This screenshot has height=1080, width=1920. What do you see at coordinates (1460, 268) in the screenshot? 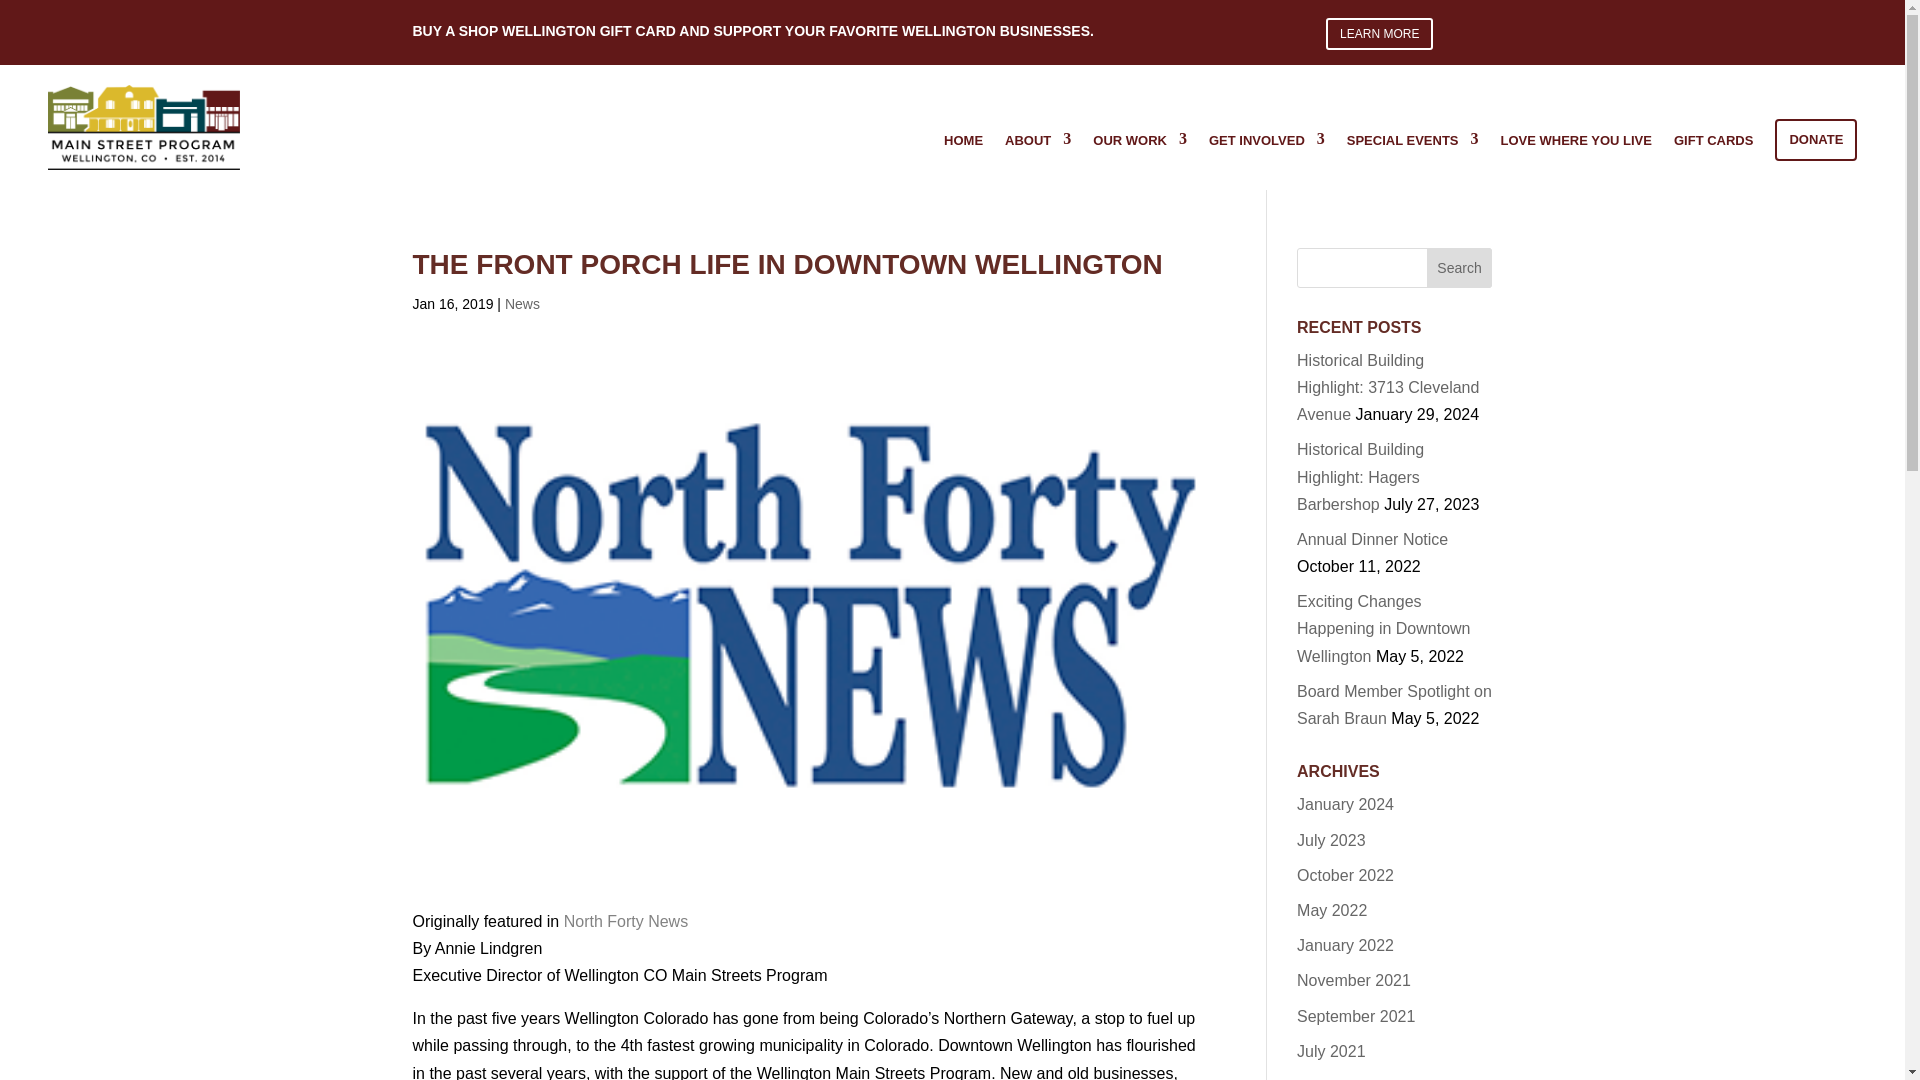
I see `Search` at bounding box center [1460, 268].